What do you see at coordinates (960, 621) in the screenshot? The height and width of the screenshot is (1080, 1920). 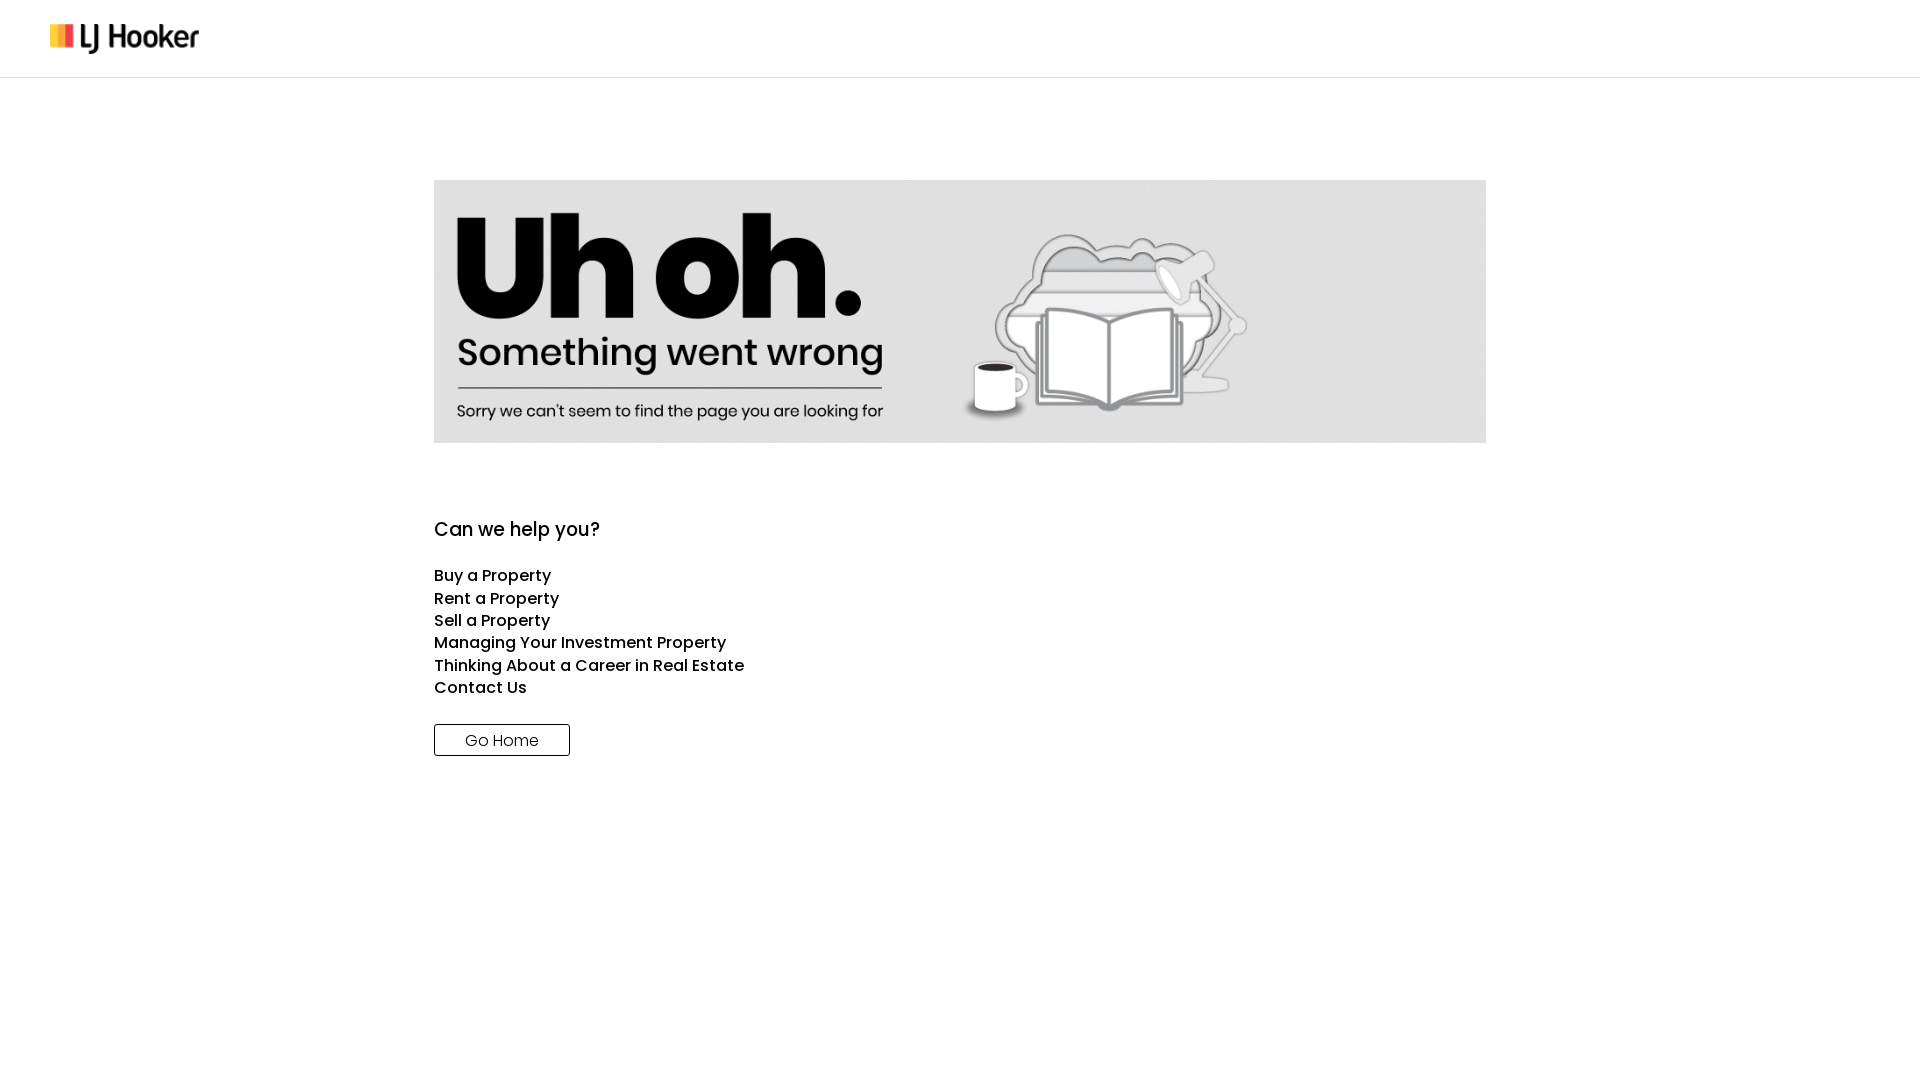 I see `Sell a Property` at bounding box center [960, 621].